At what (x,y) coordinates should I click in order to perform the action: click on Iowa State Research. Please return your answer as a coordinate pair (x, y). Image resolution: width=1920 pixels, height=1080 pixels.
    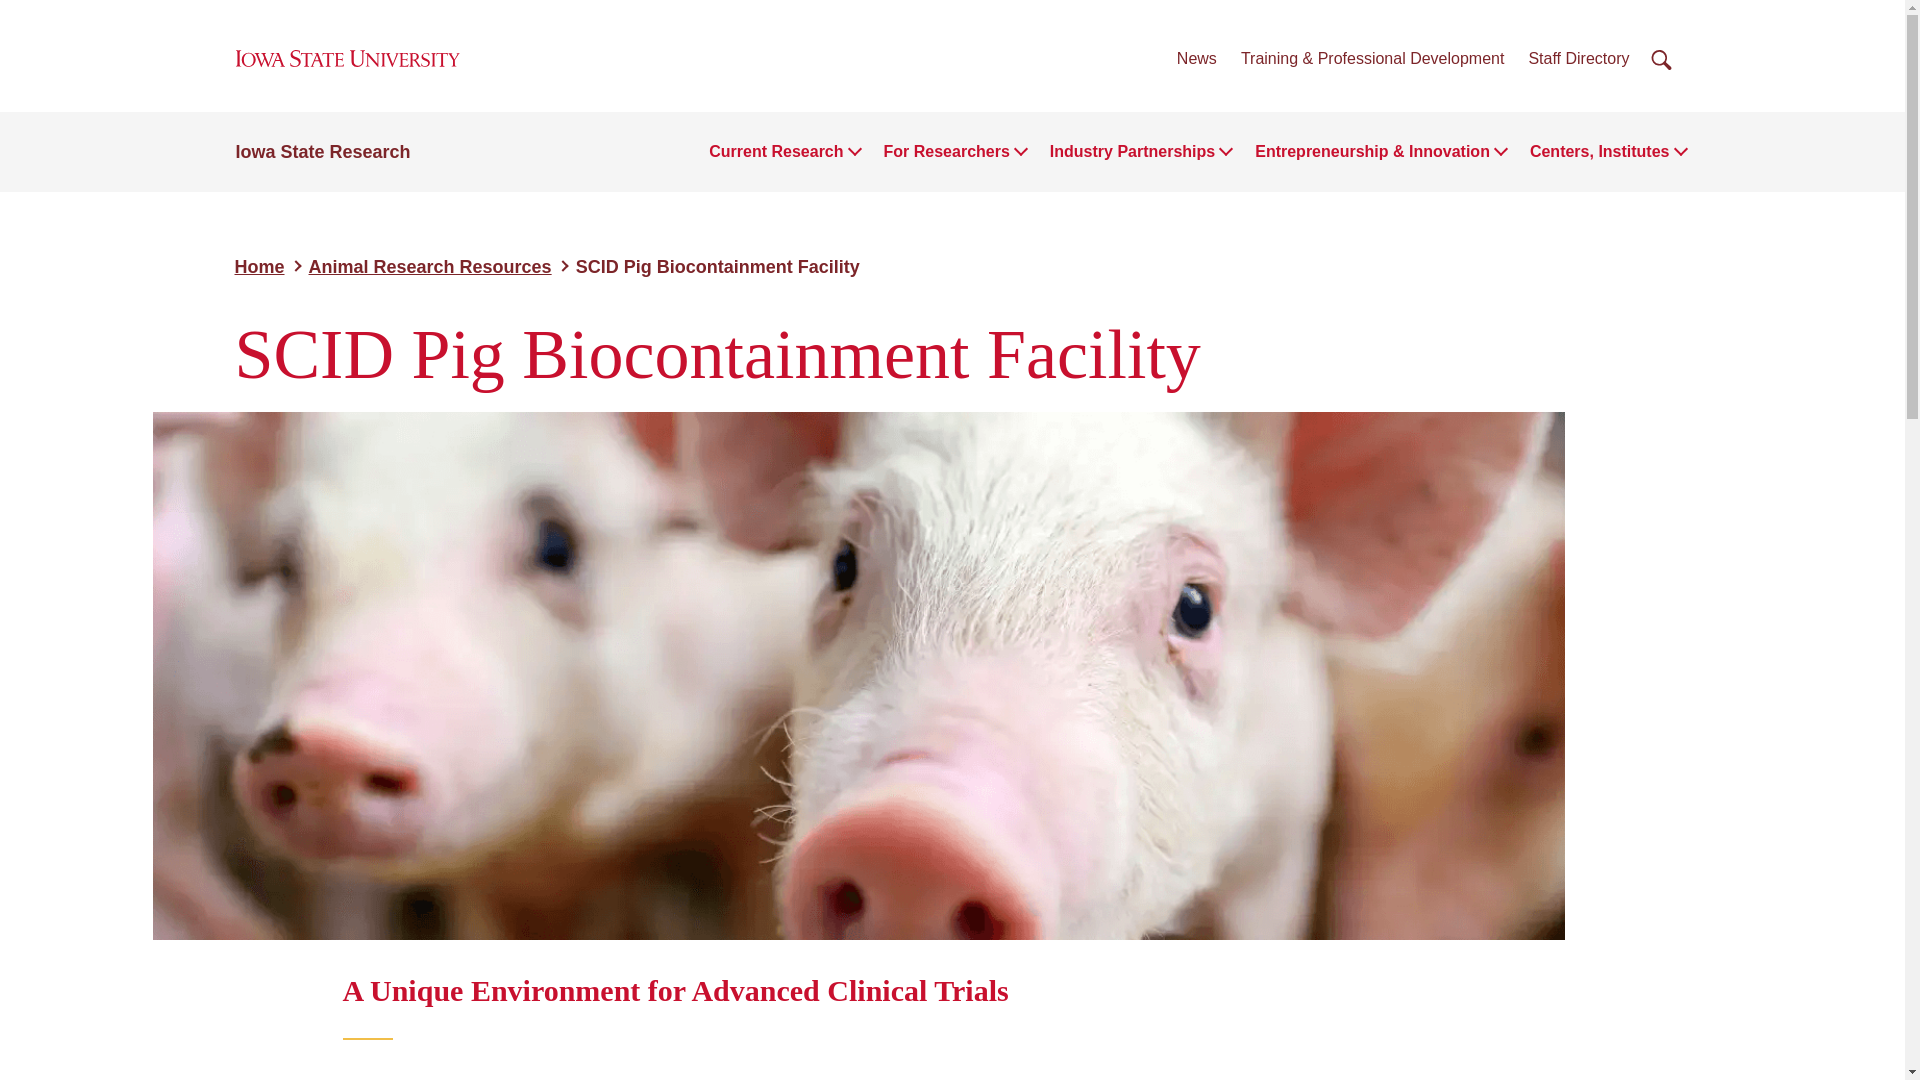
    Looking at the image, I should click on (323, 152).